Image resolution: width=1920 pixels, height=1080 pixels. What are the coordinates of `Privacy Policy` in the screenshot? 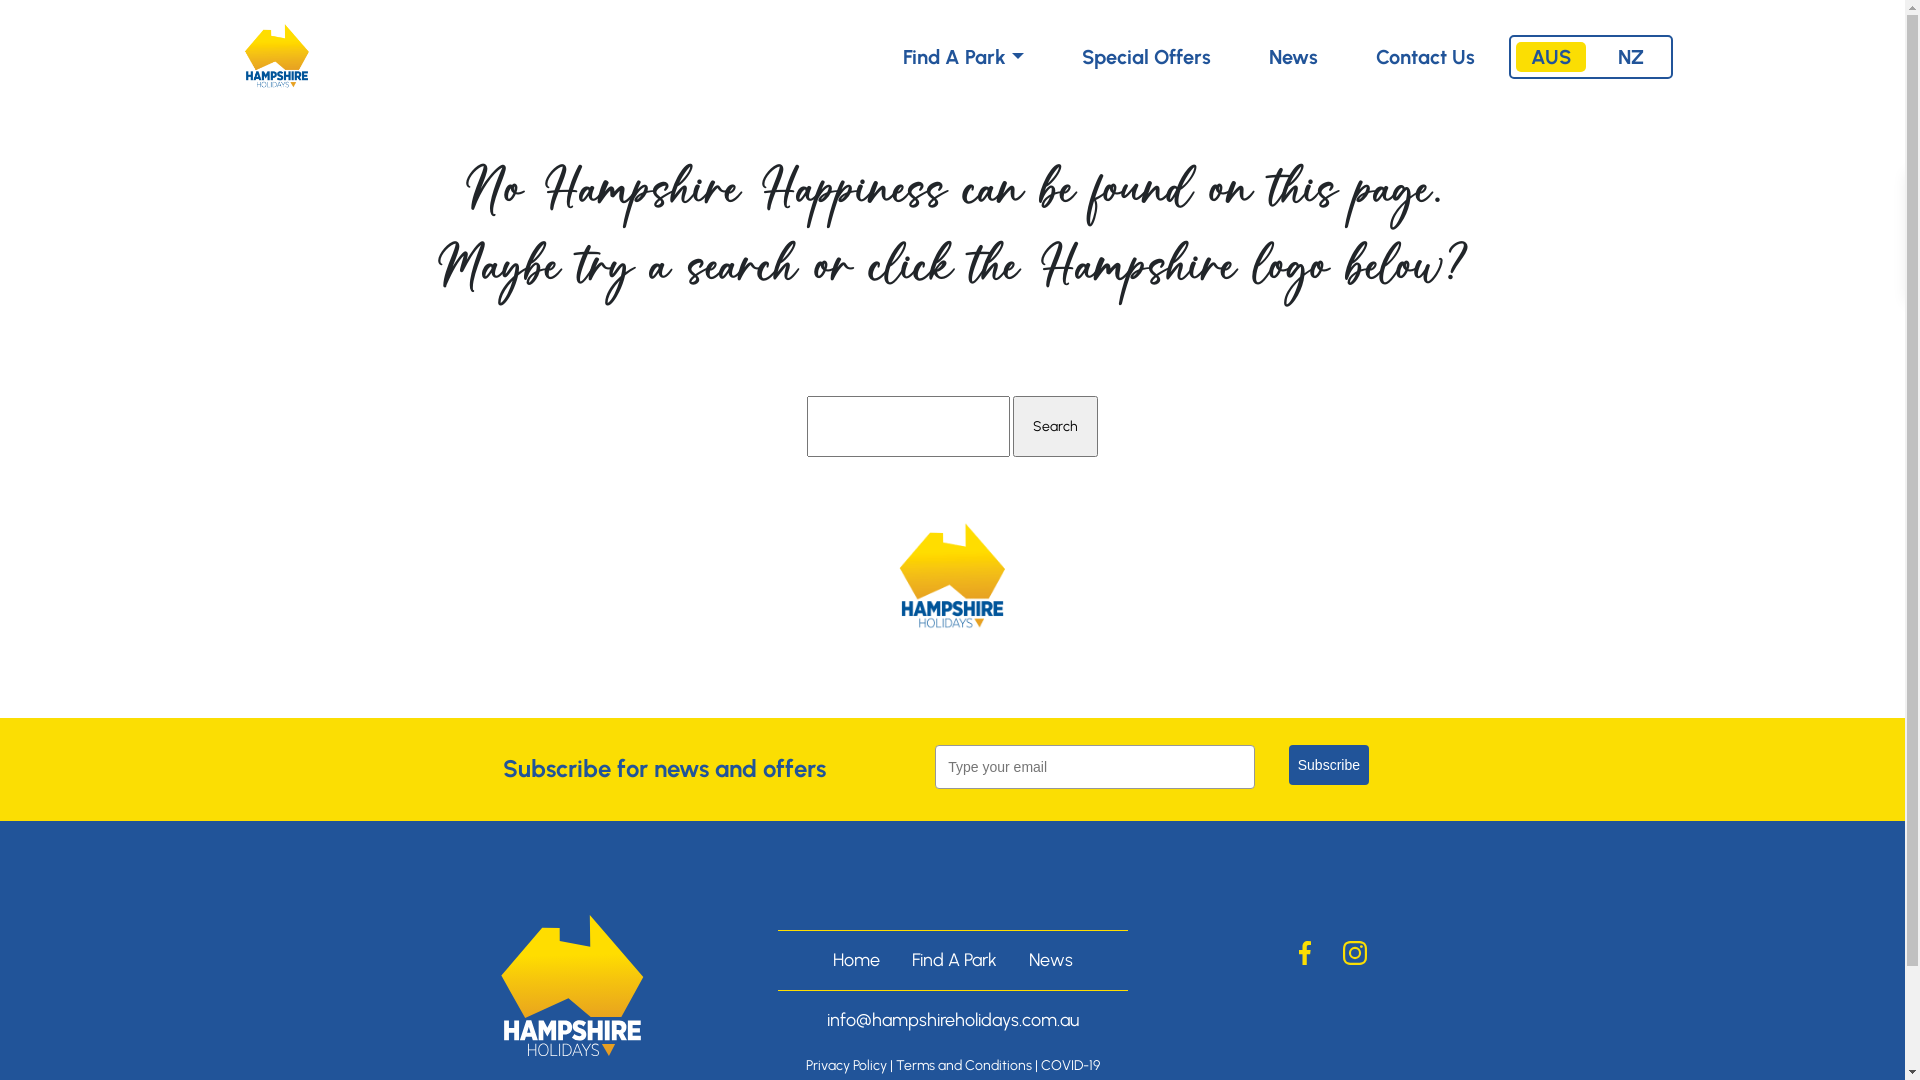 It's located at (846, 1066).